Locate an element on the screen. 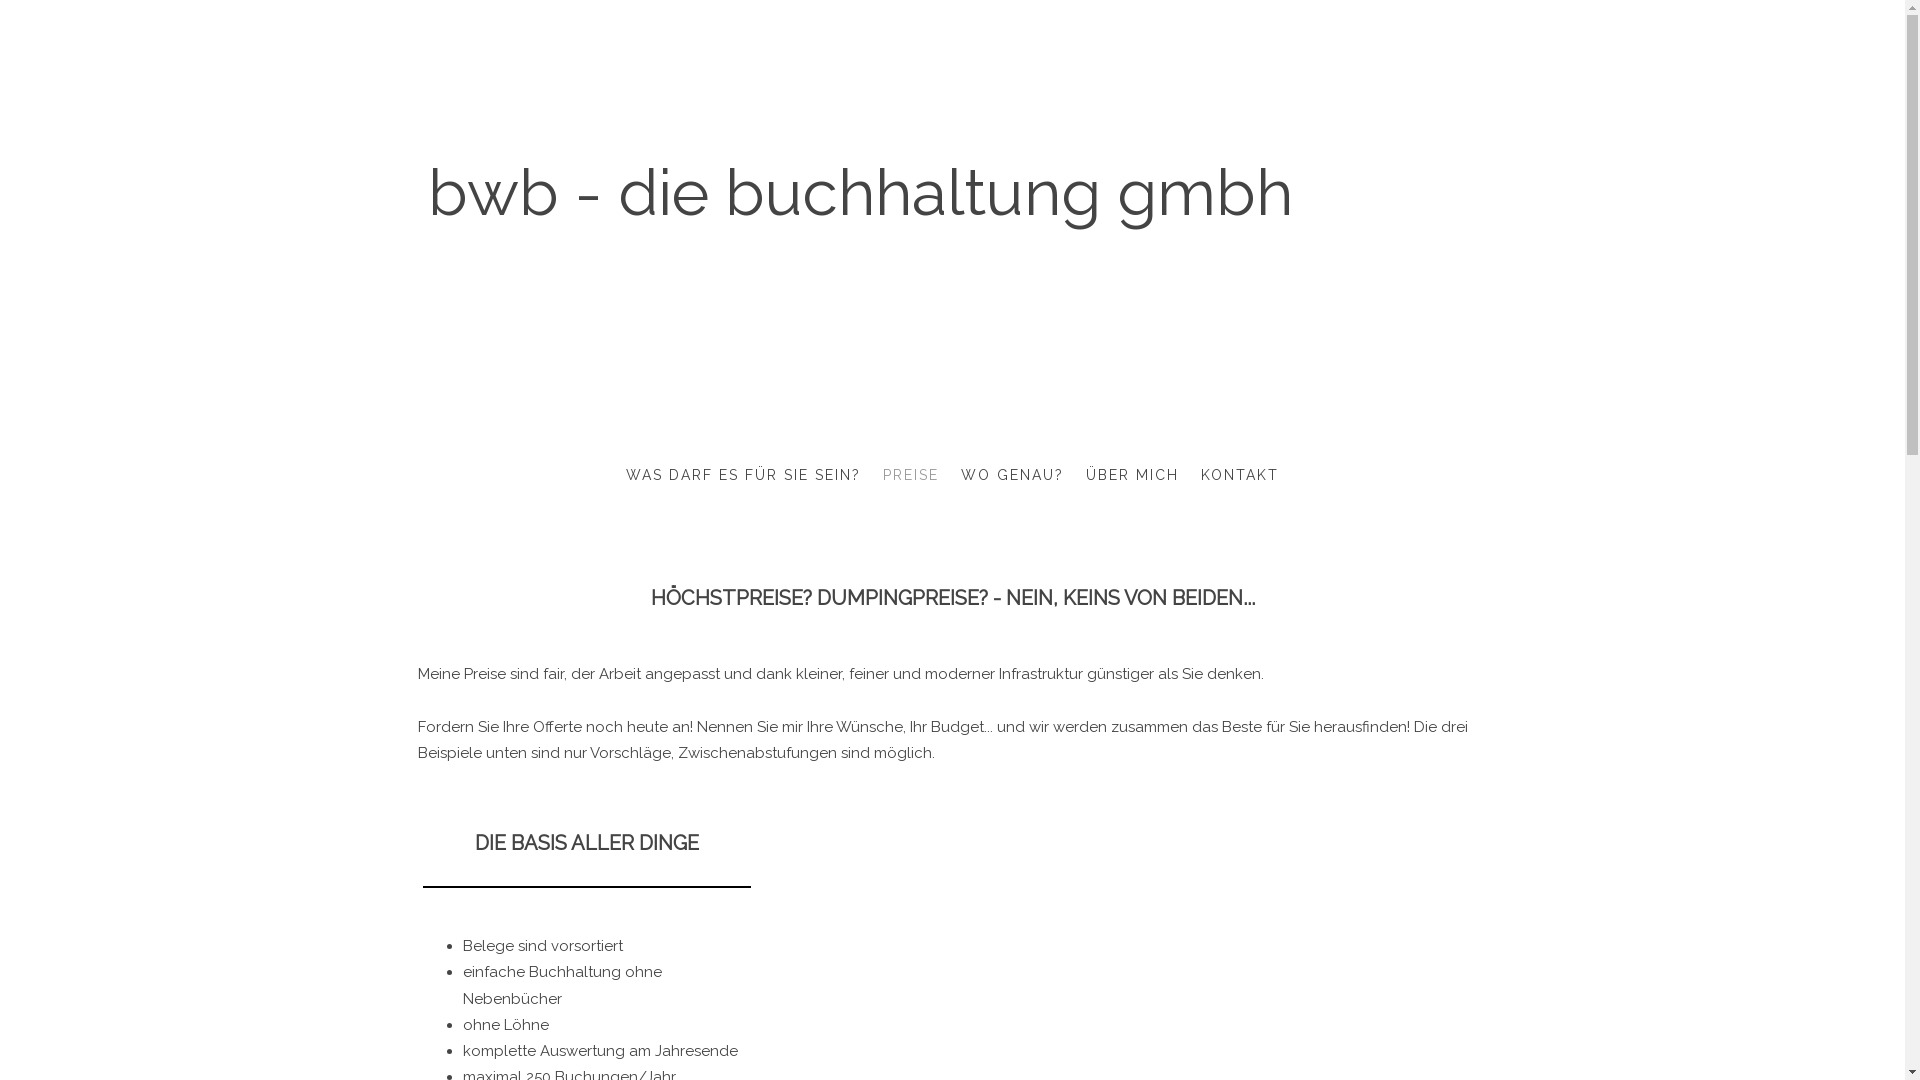 This screenshot has width=1920, height=1080. WO GENAU? is located at coordinates (1012, 476).